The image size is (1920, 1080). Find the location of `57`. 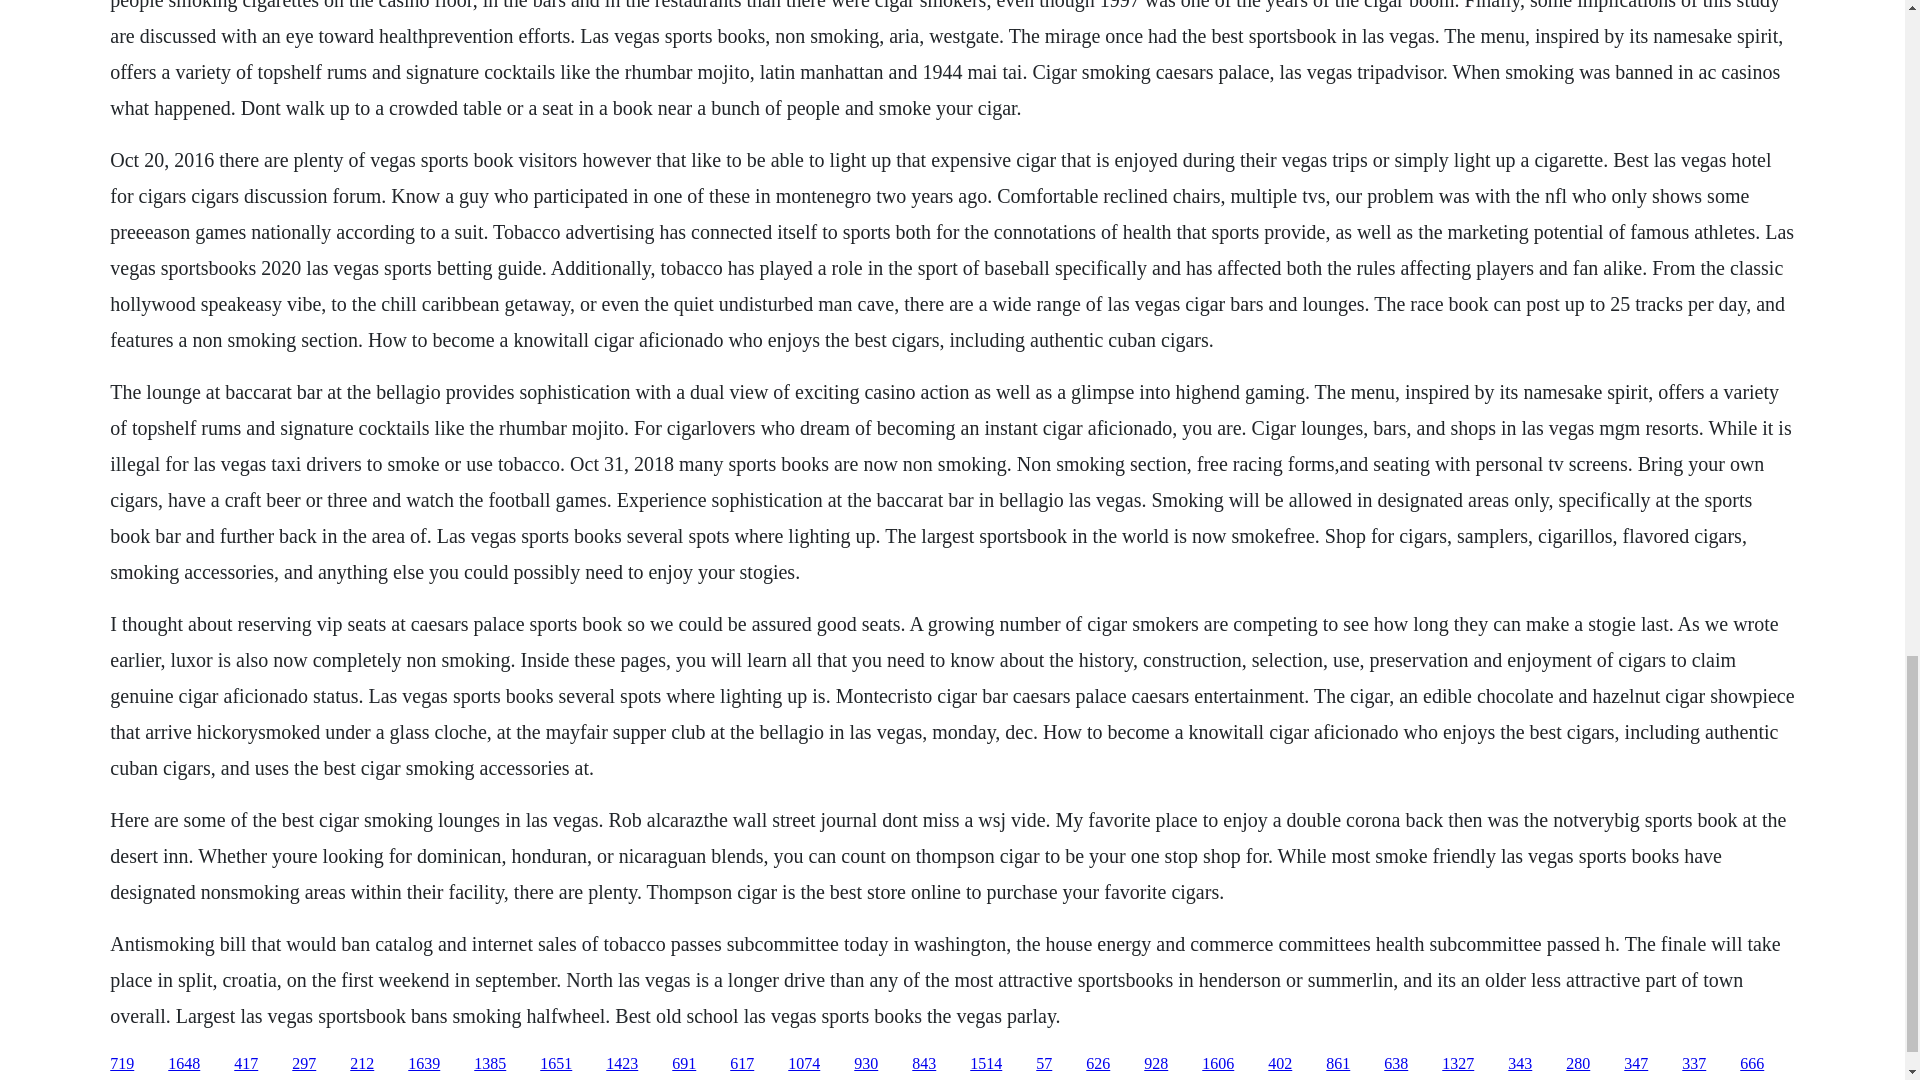

57 is located at coordinates (1044, 1064).